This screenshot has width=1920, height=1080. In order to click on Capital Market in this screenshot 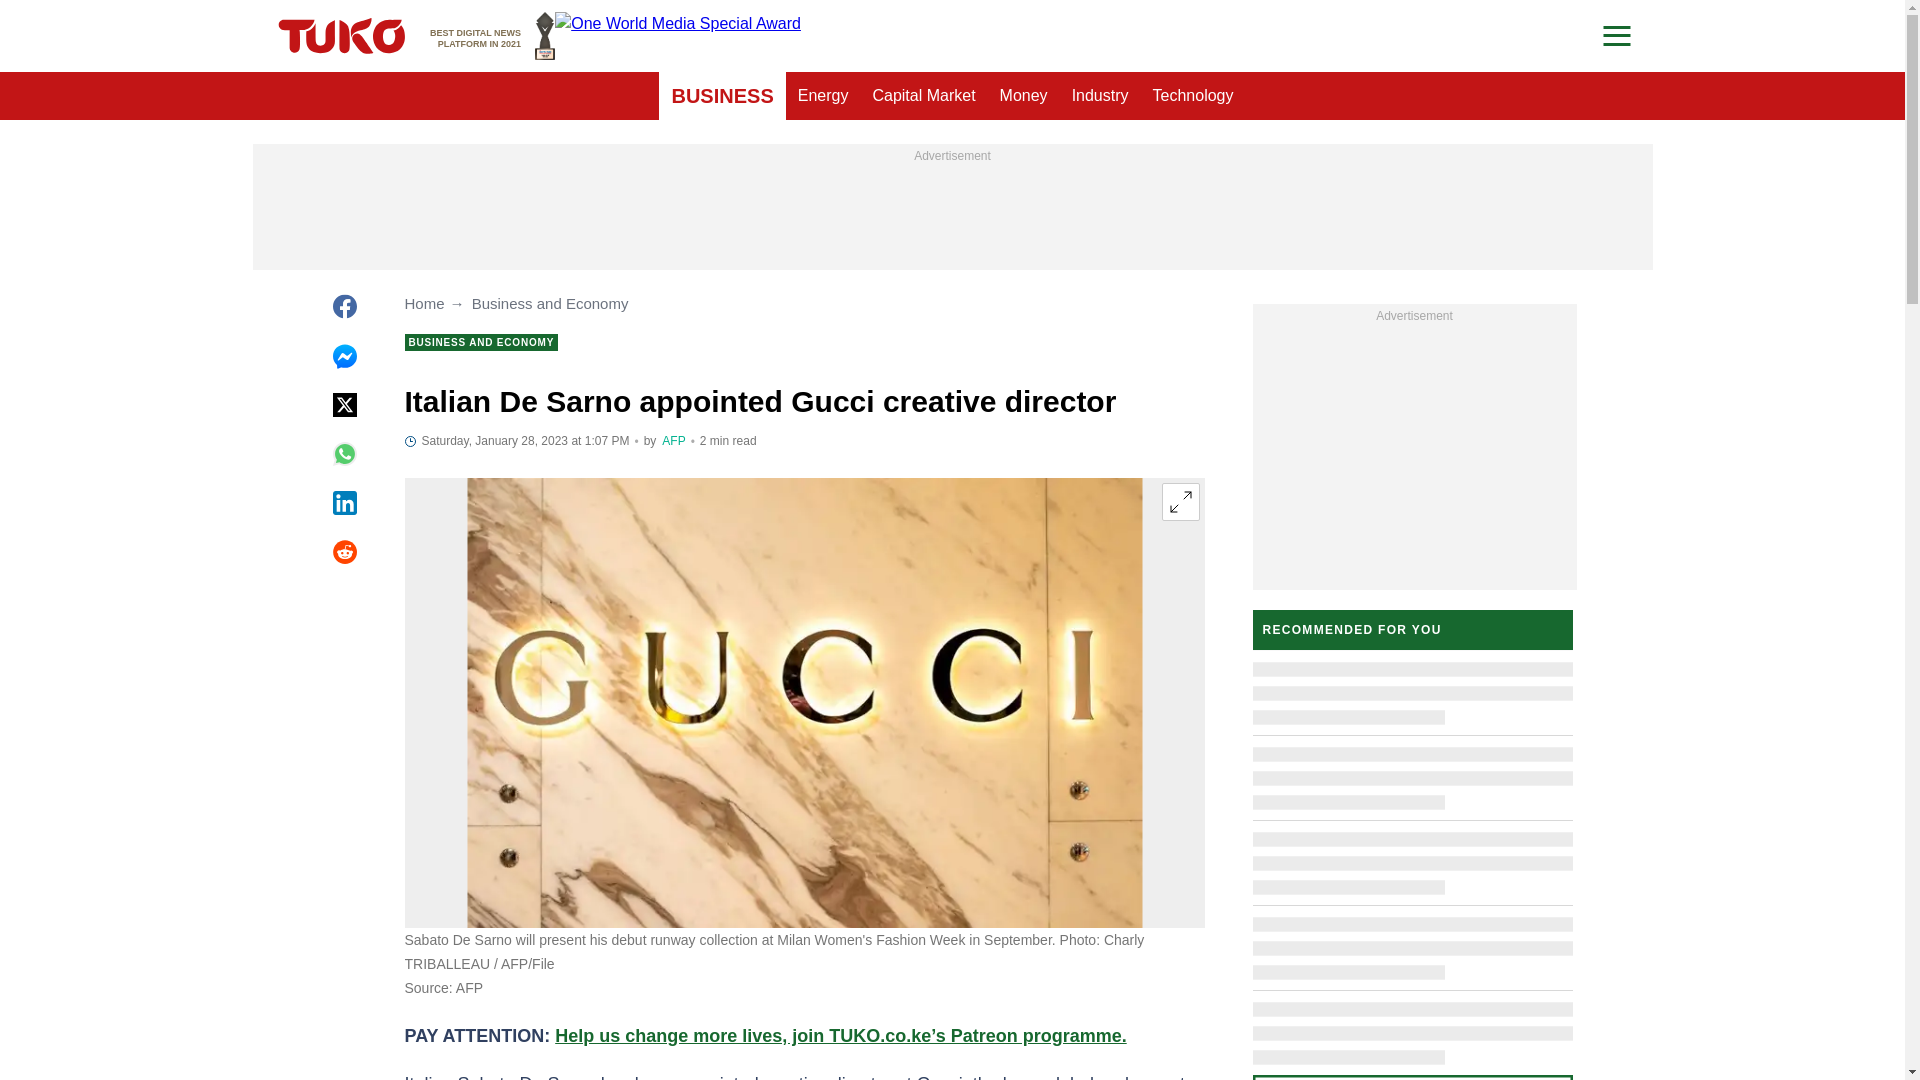, I will do `click(722, 96)`.